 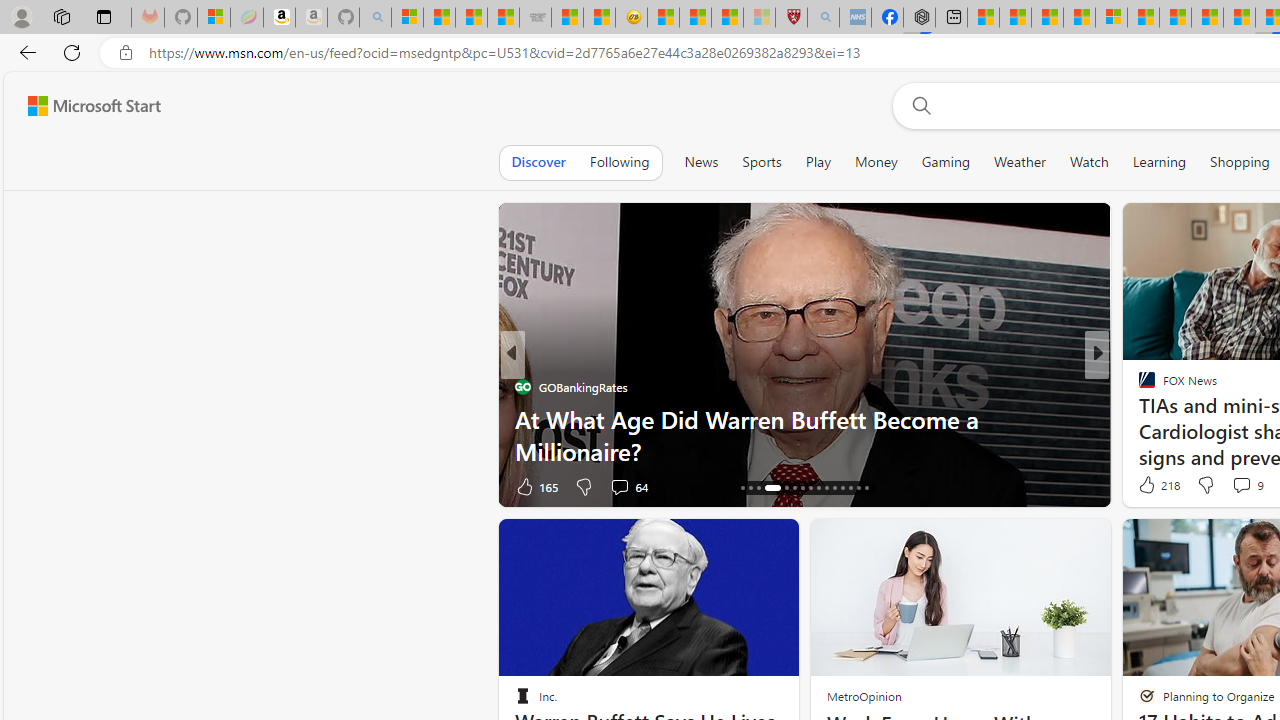 I want to click on Deseret News, so click(x=1138, y=418).